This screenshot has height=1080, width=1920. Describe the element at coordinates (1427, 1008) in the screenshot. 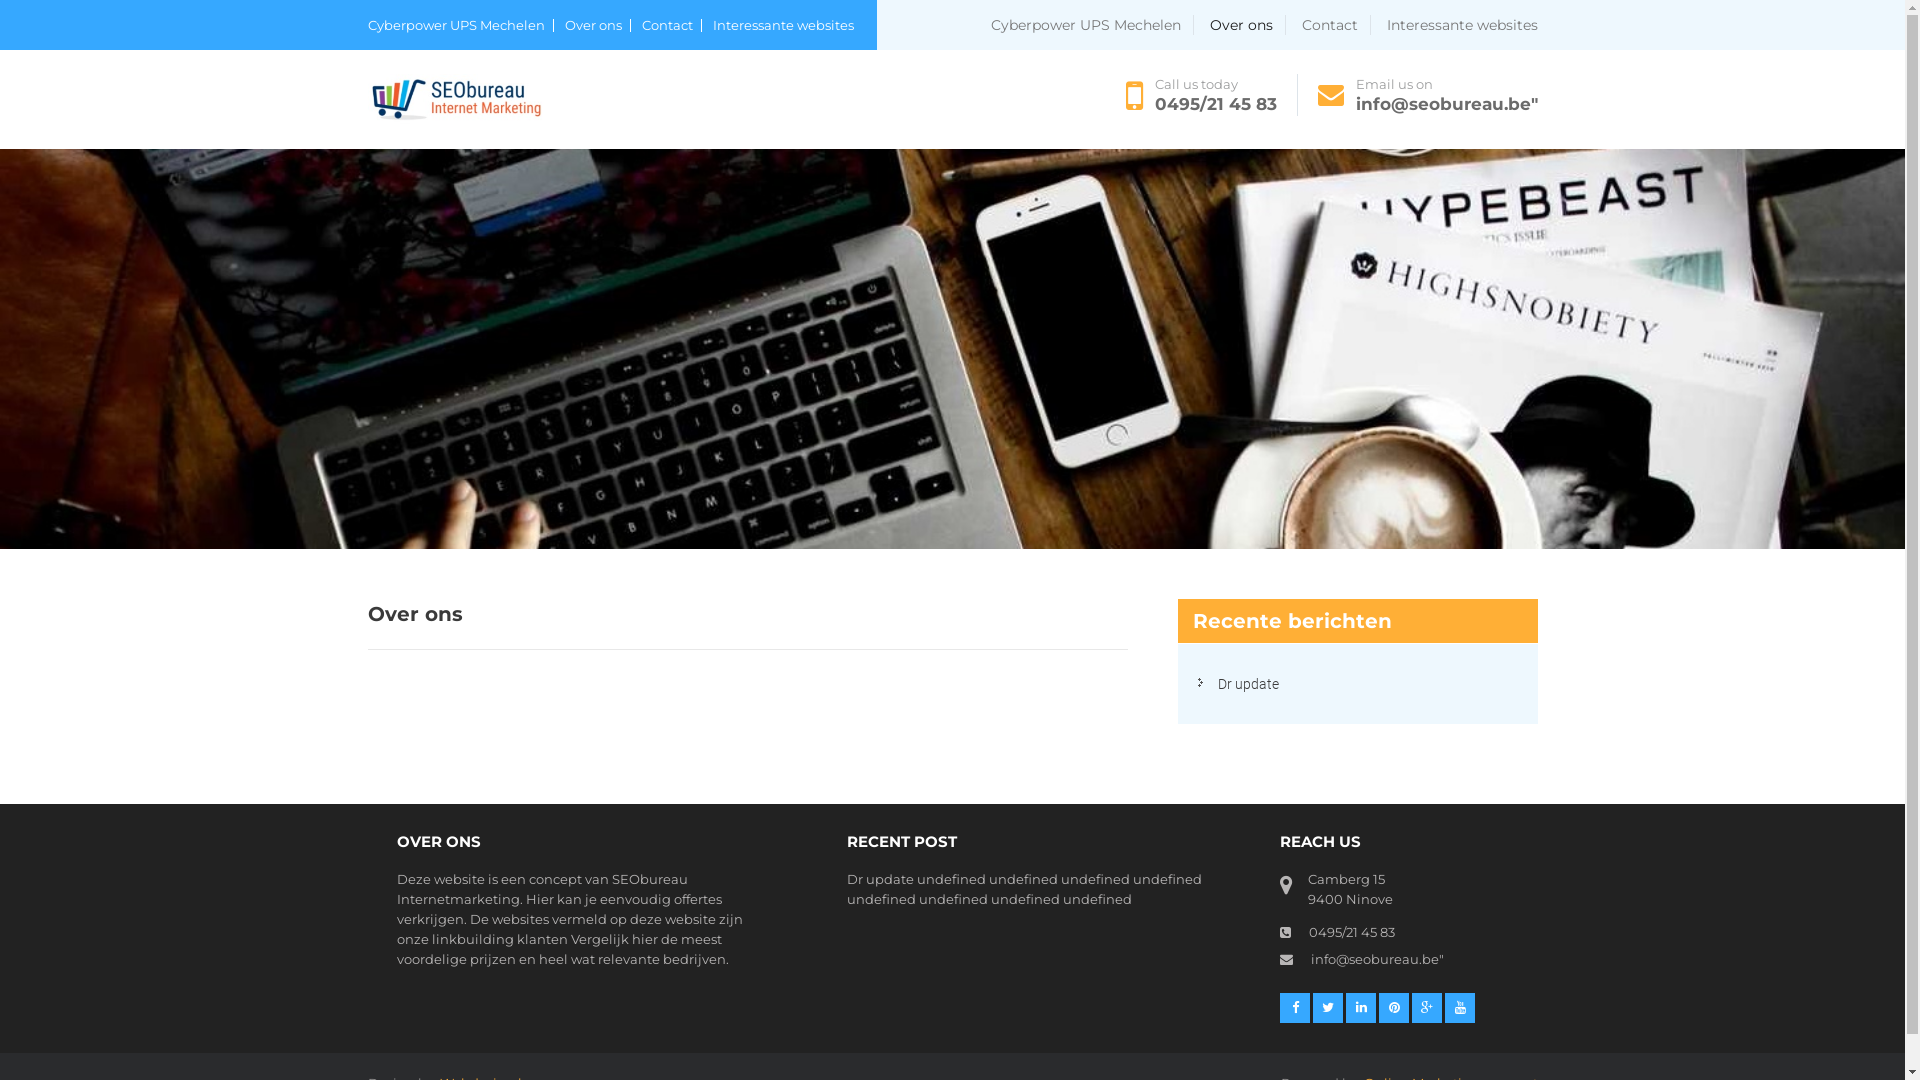

I see `google-plus` at that location.